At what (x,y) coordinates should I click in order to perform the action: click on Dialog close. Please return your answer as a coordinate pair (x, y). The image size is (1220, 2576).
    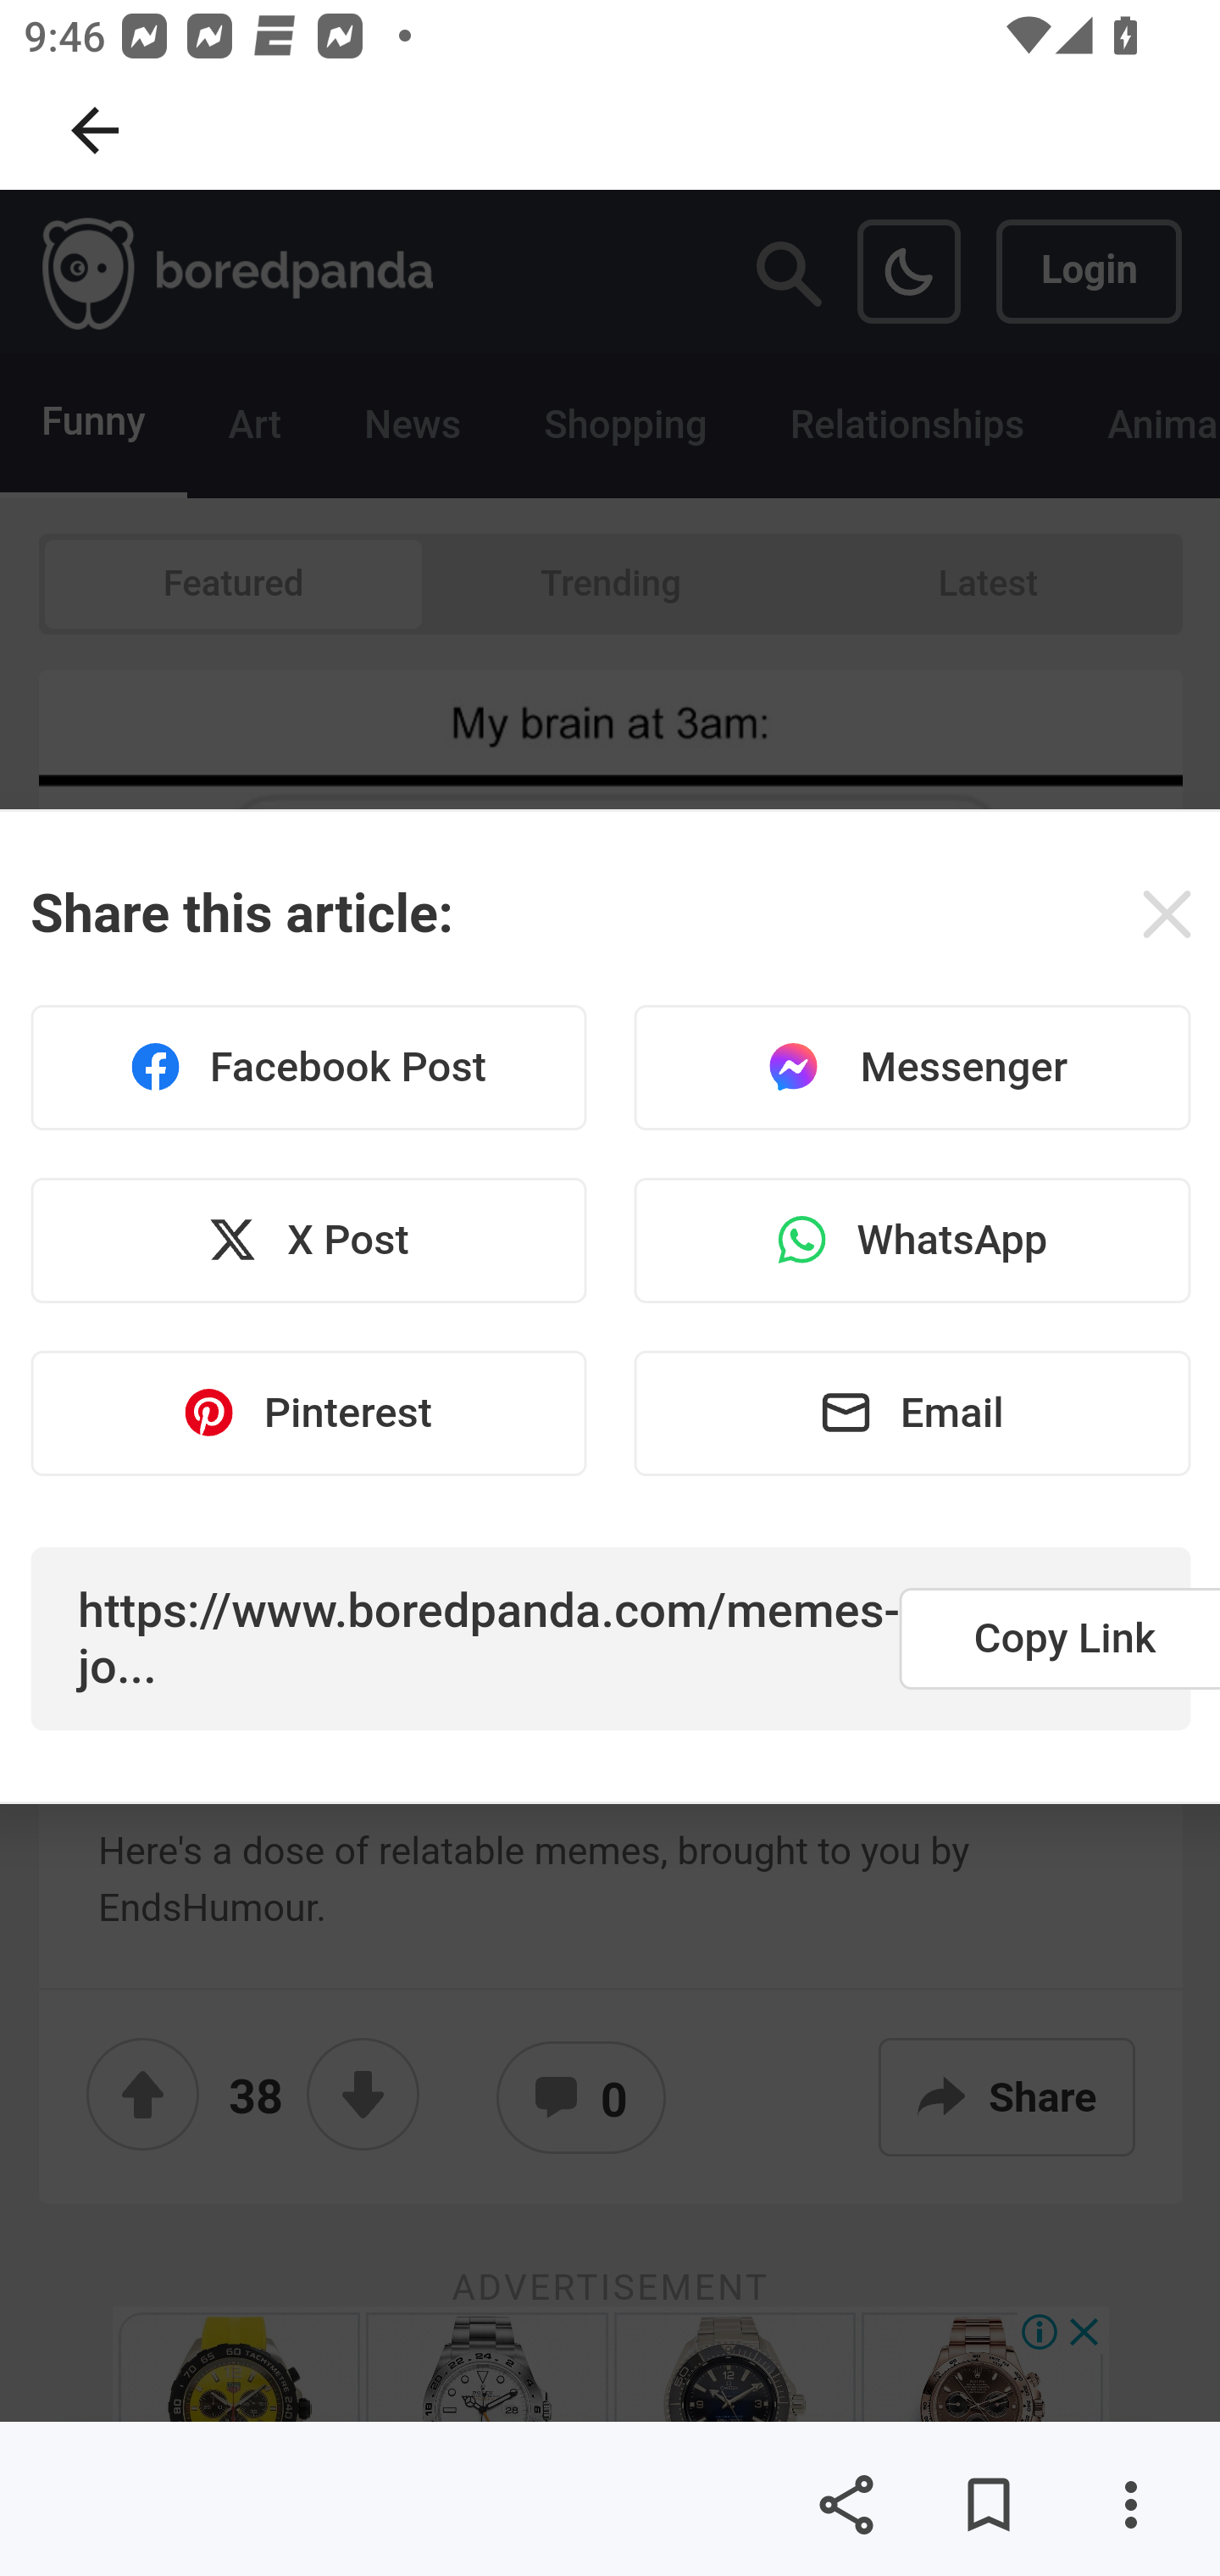
    Looking at the image, I should click on (1166, 913).